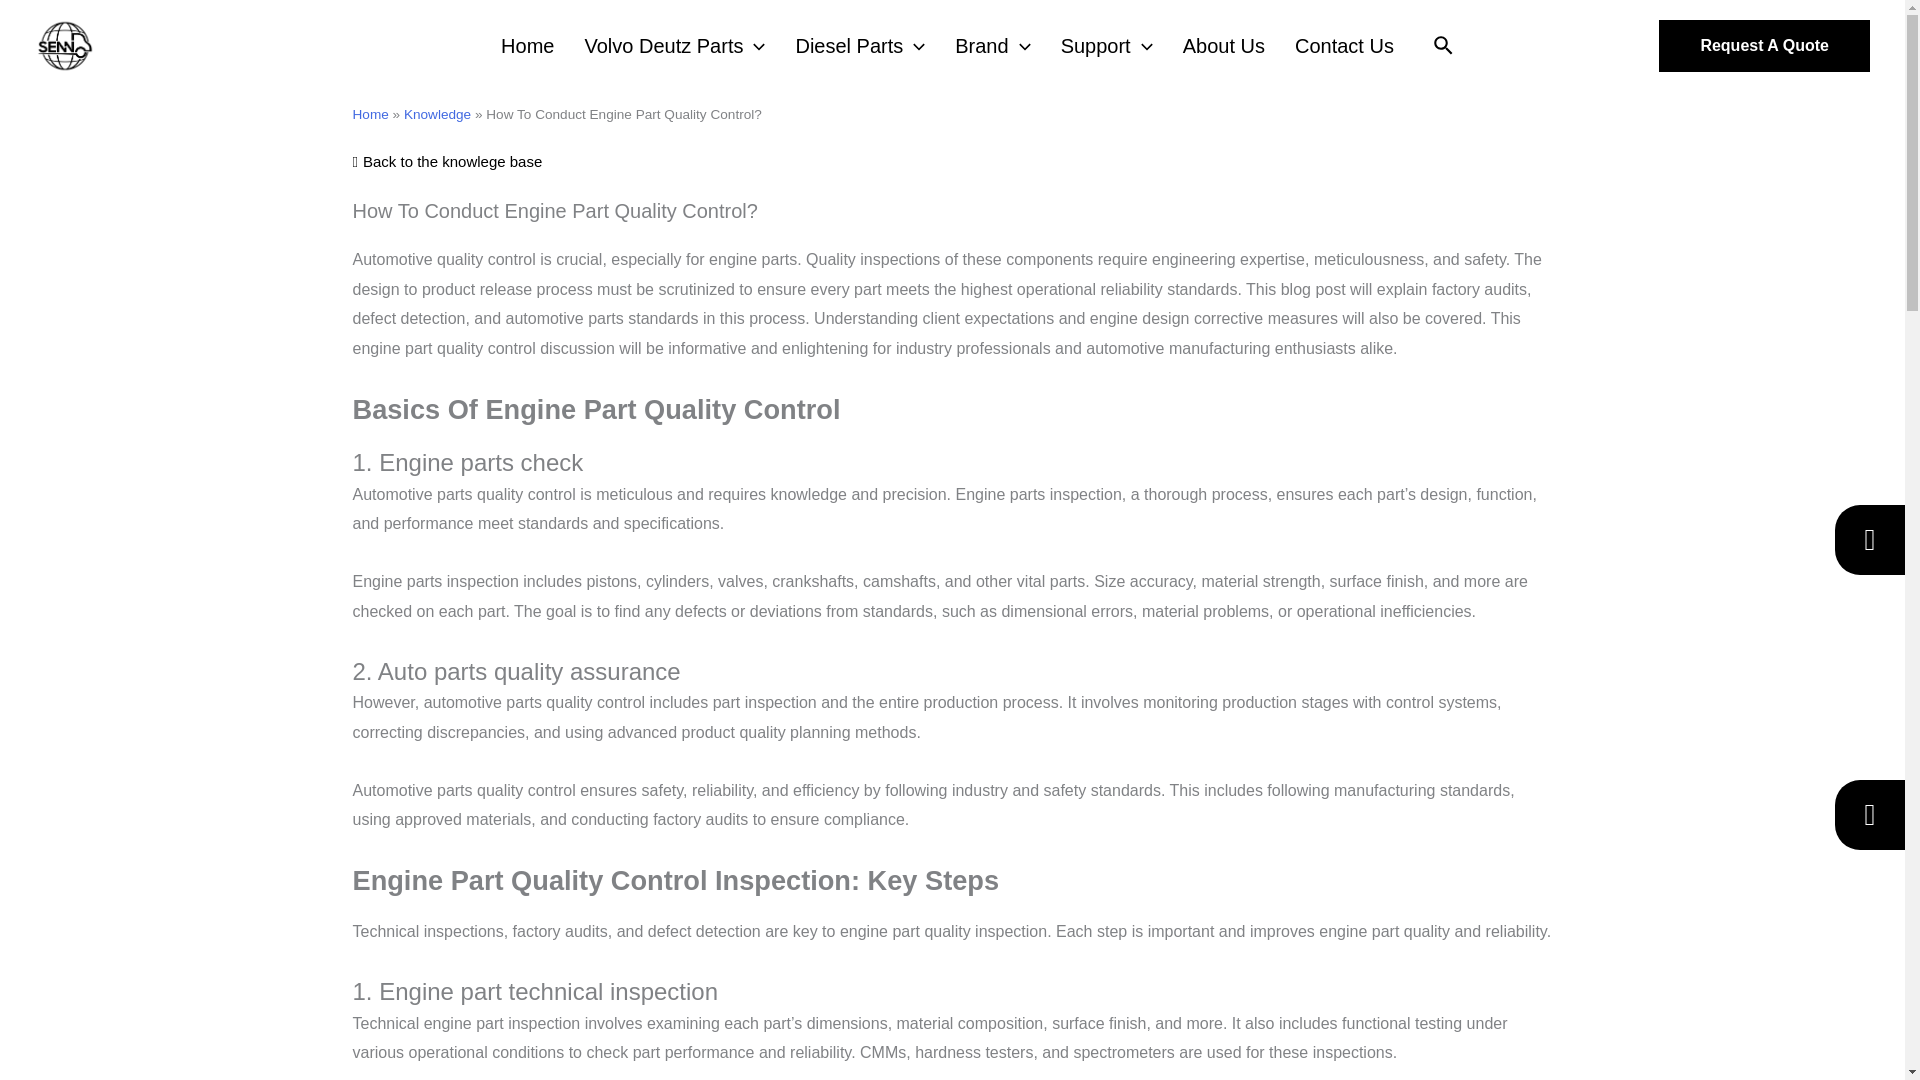 The width and height of the screenshot is (1920, 1080). Describe the element at coordinates (864, 46) in the screenshot. I see `Diesel Parts` at that location.